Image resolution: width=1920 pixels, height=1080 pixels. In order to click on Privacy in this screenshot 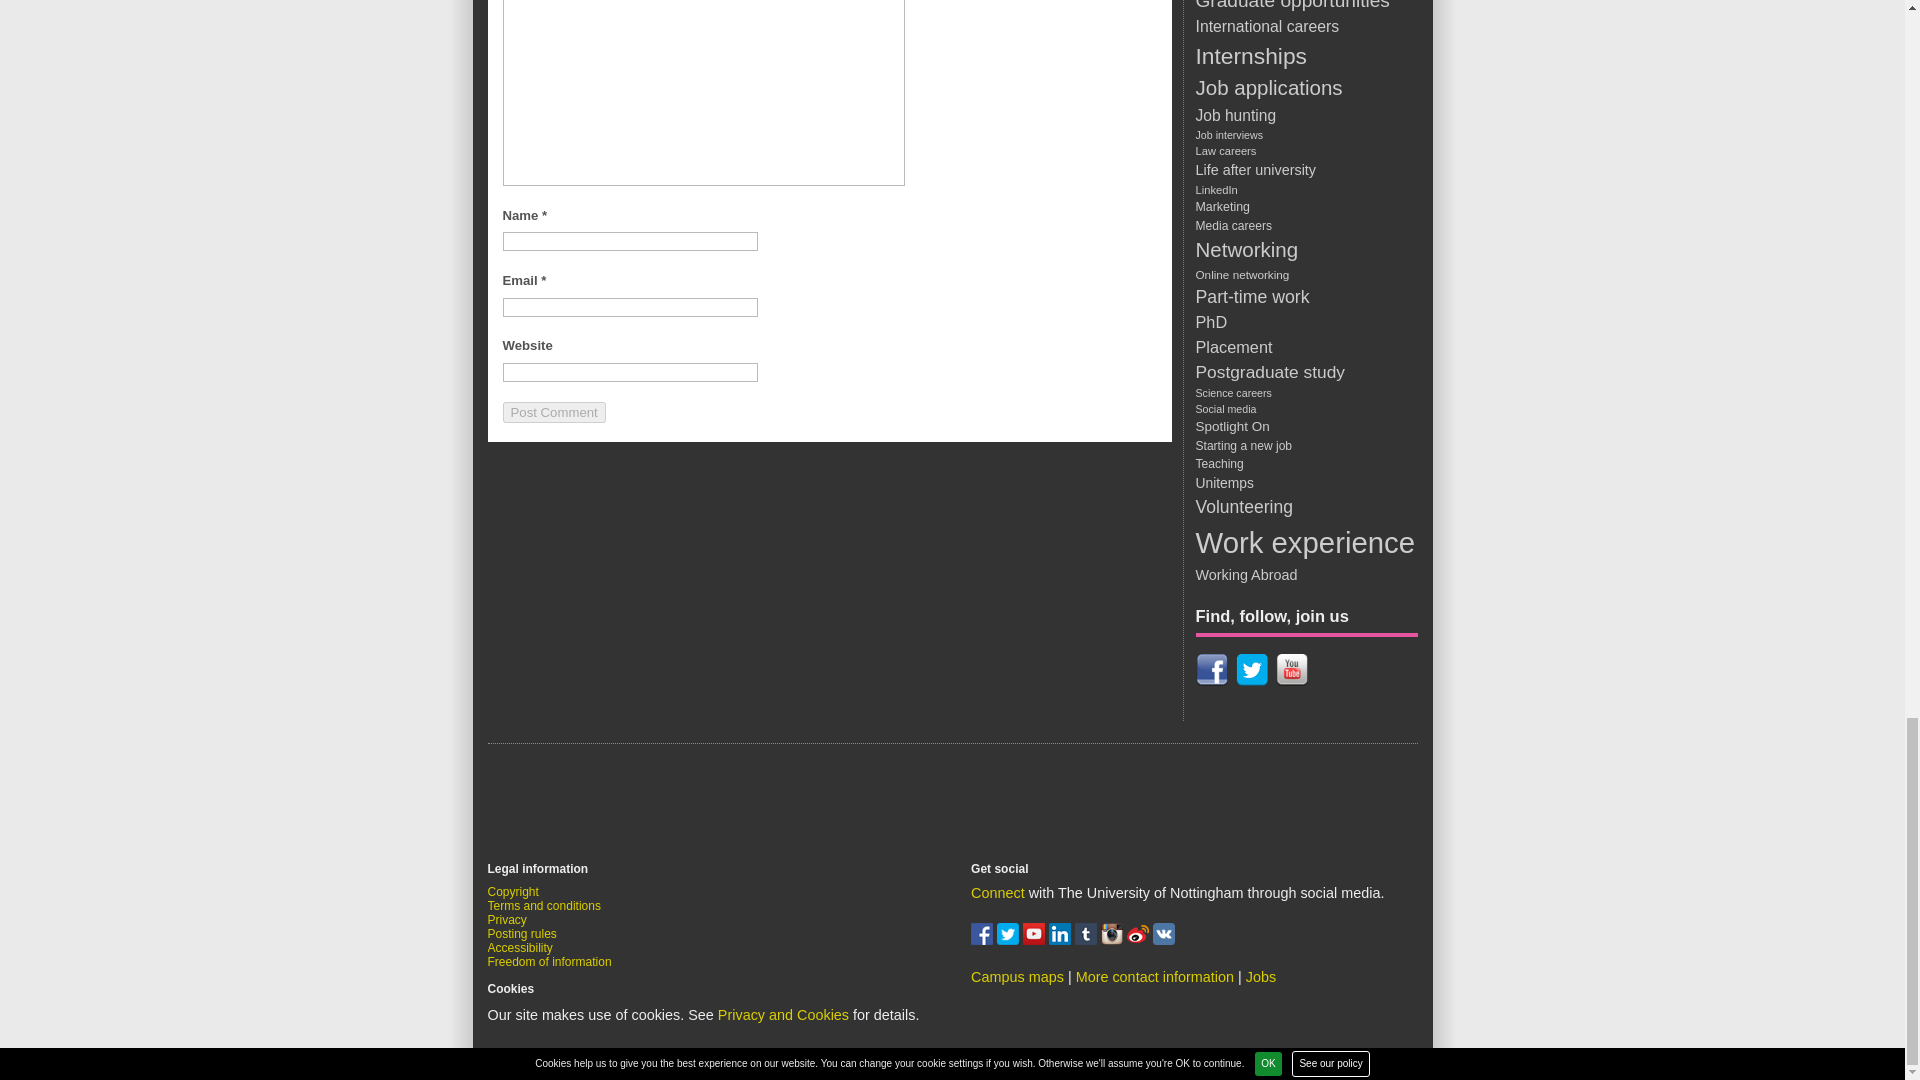, I will do `click(506, 919)`.